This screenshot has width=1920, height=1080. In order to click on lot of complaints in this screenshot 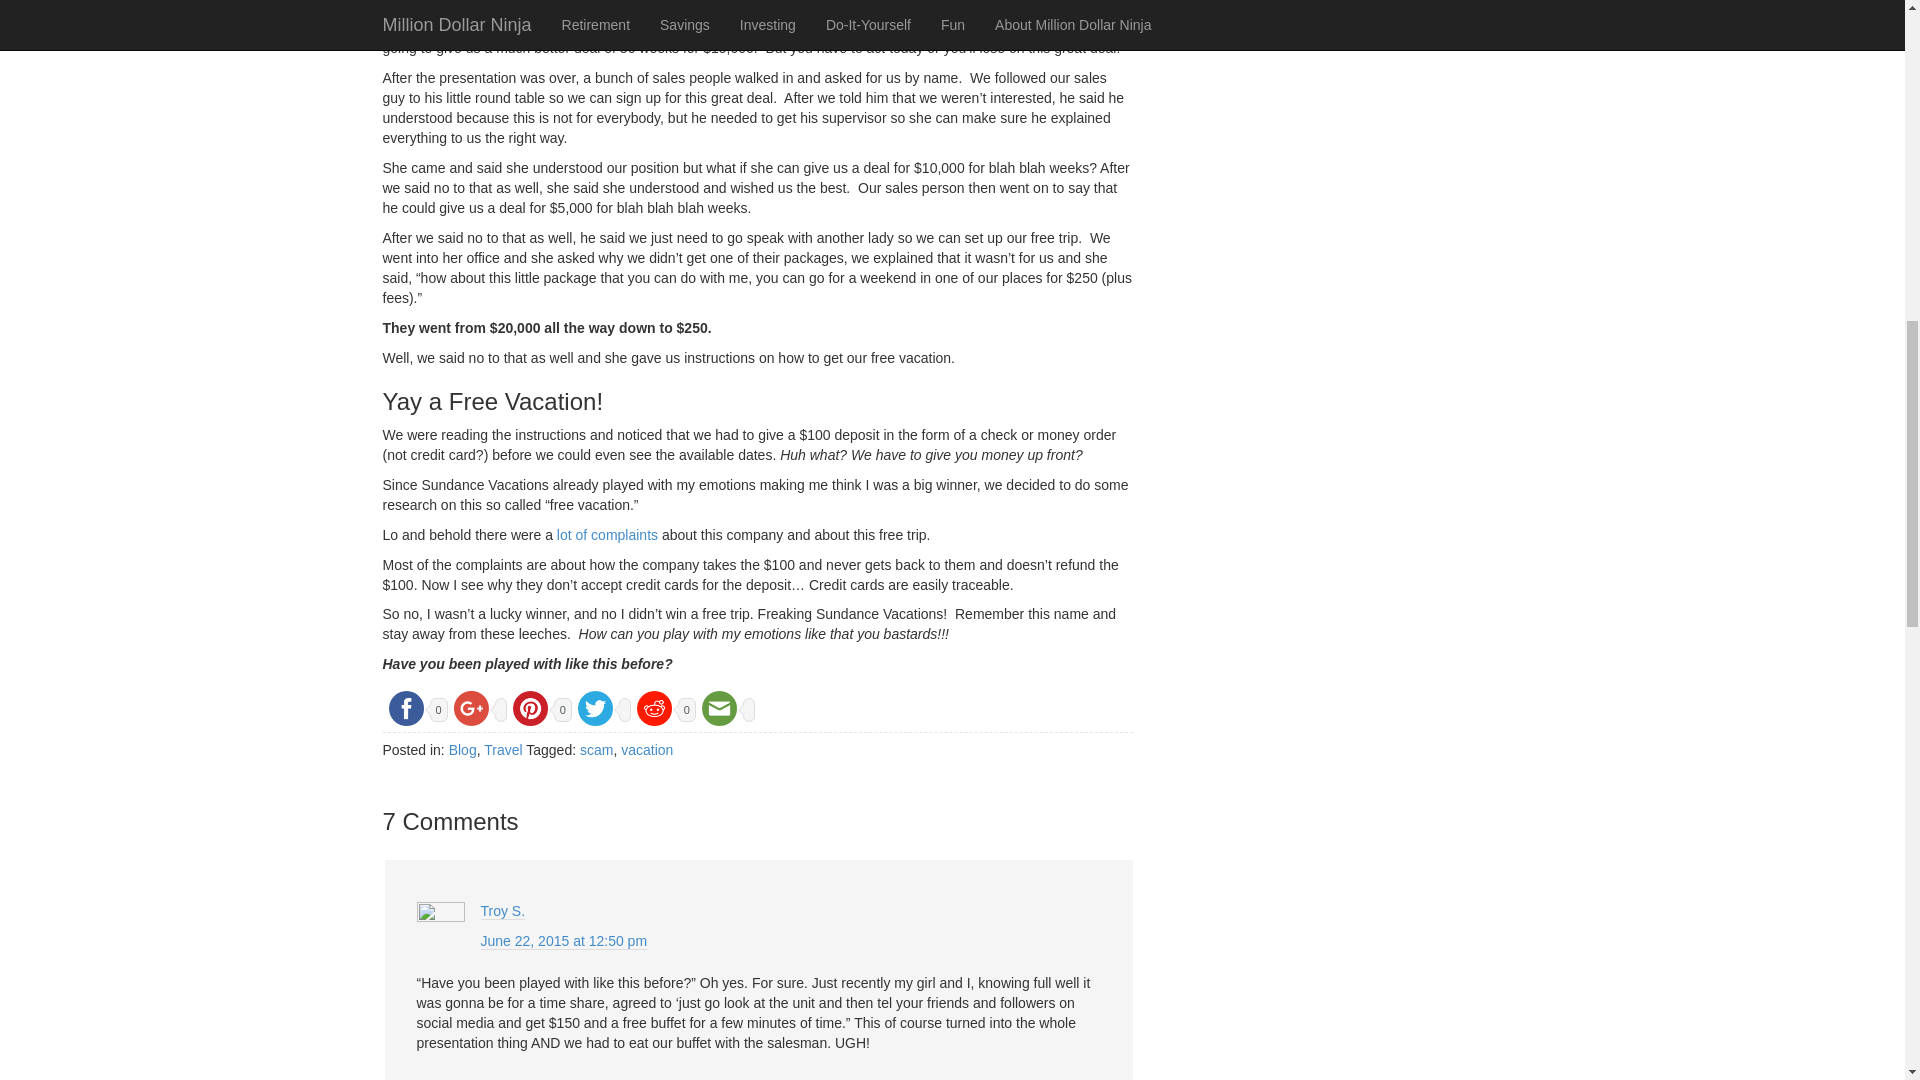, I will do `click(607, 535)`.